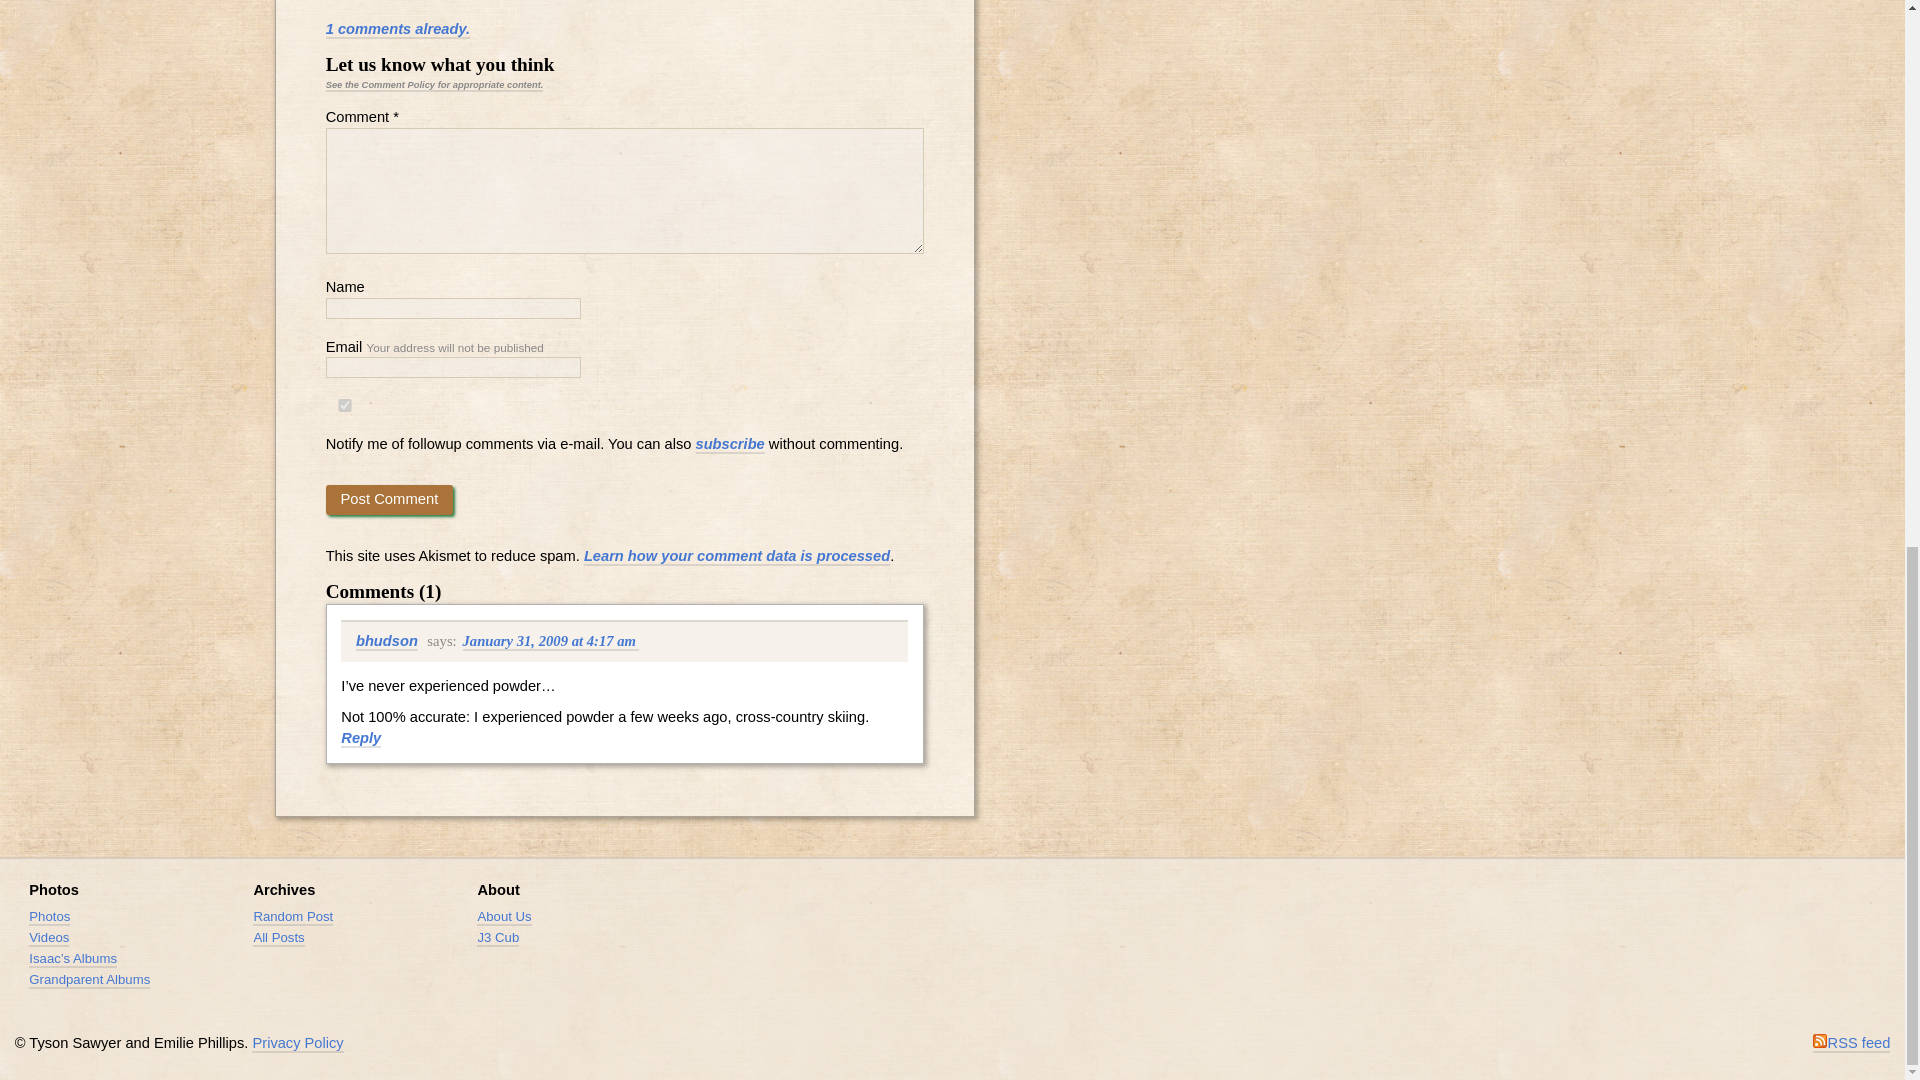 This screenshot has height=1080, width=1920. Describe the element at coordinates (48, 938) in the screenshot. I see `Videos` at that location.